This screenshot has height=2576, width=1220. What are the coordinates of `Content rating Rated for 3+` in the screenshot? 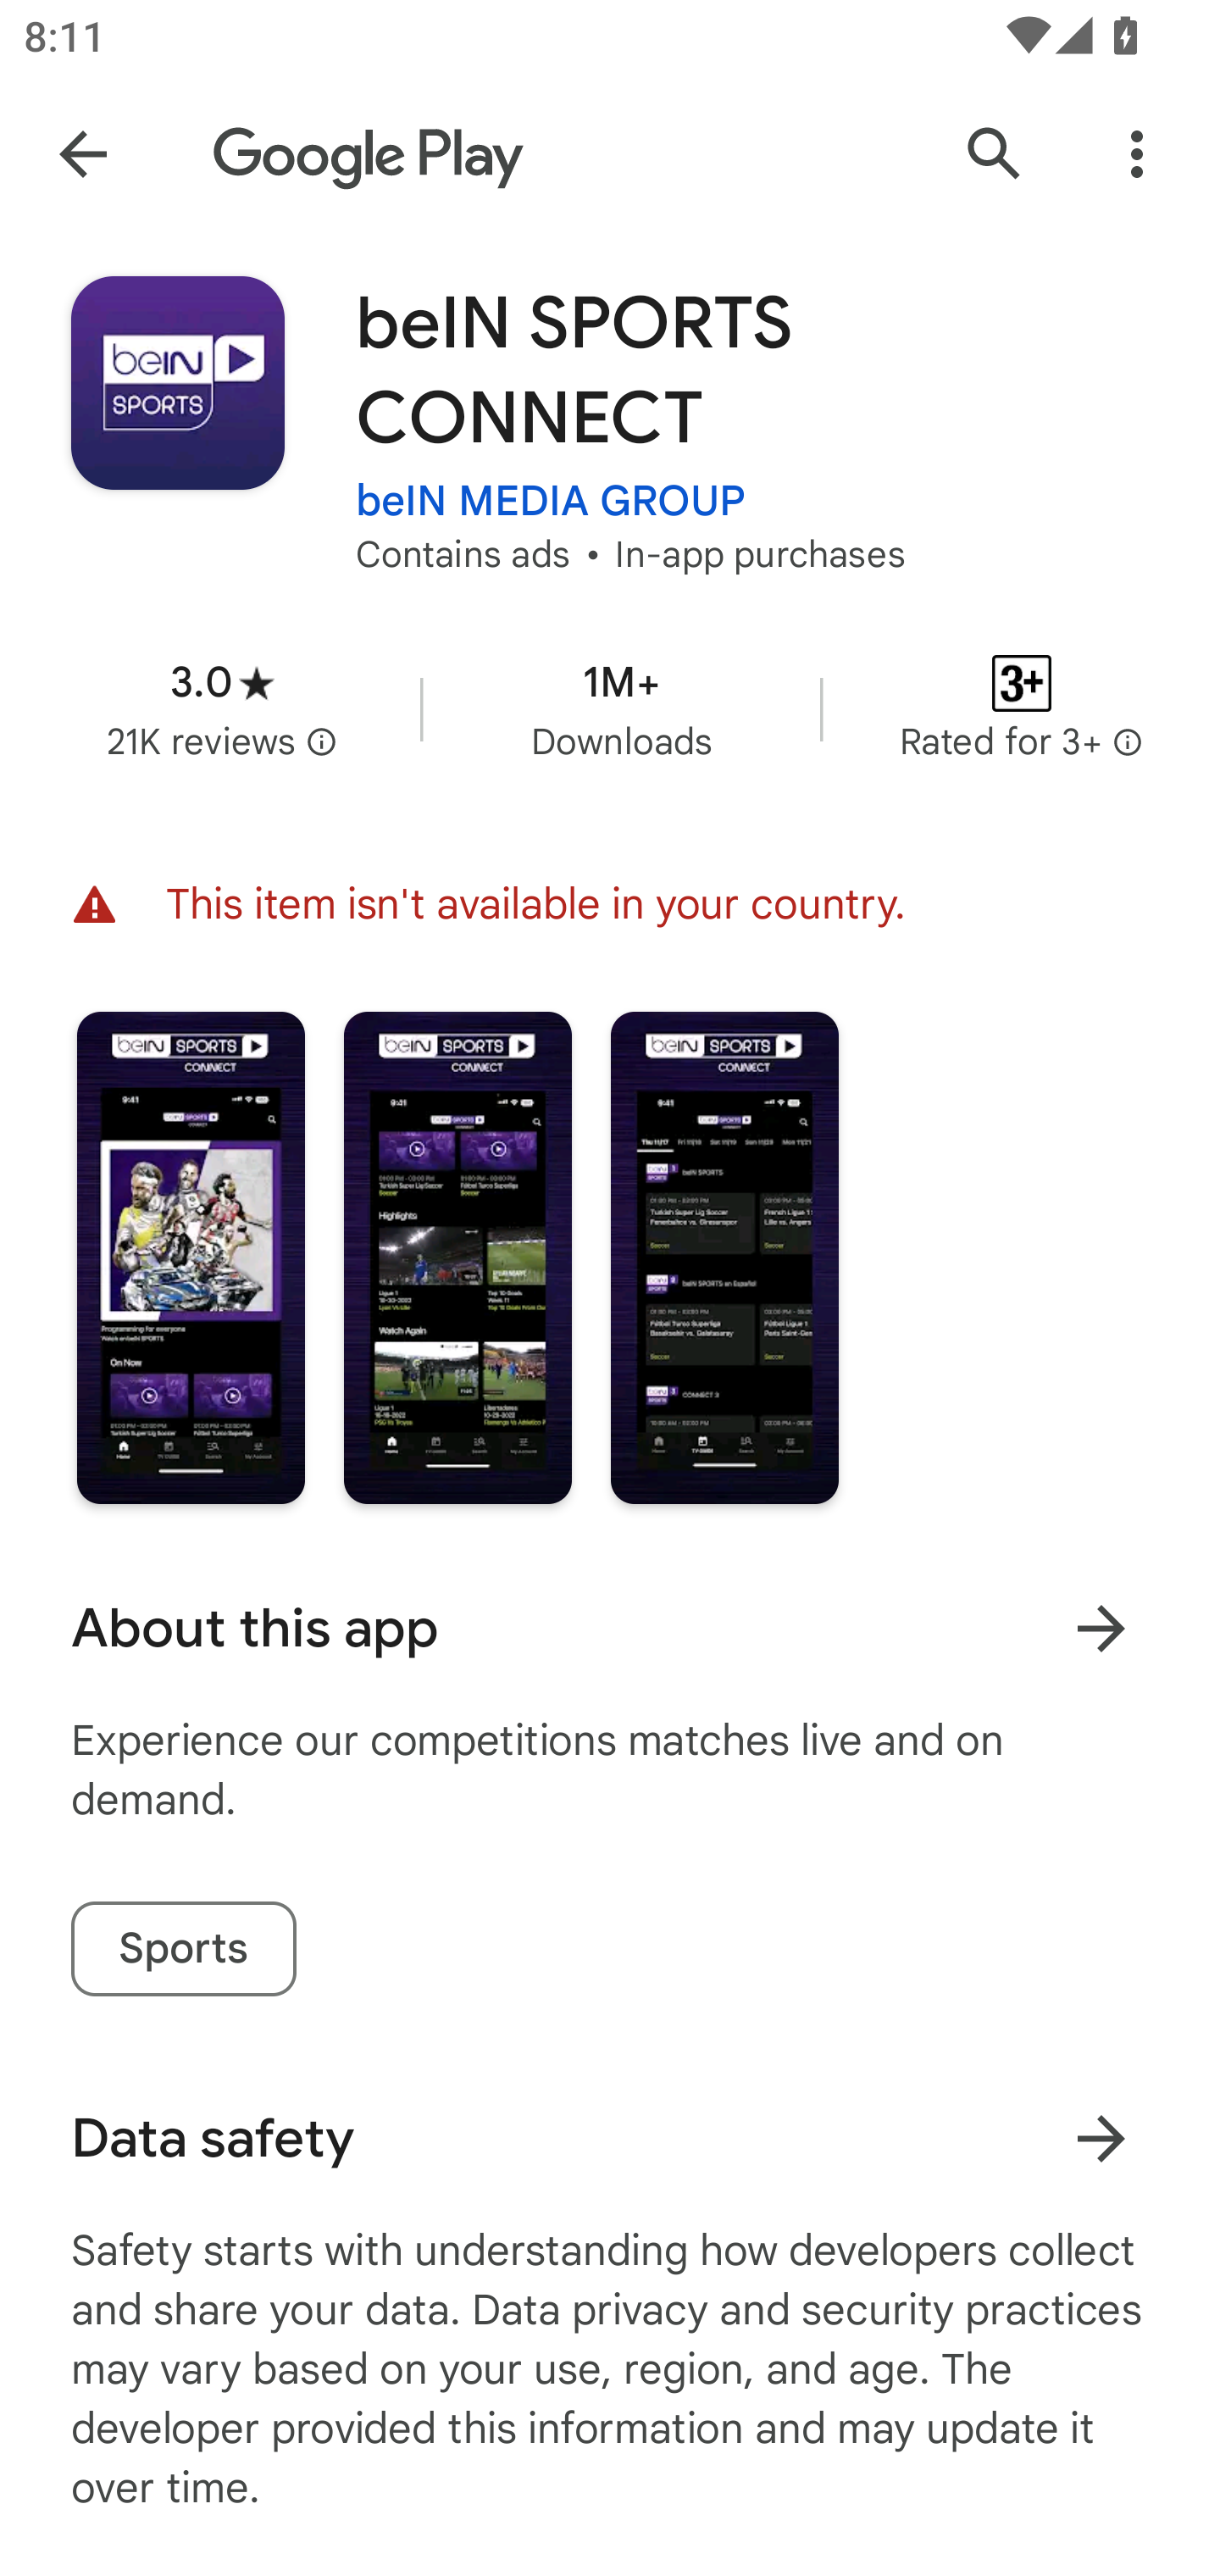 It's located at (1022, 708).